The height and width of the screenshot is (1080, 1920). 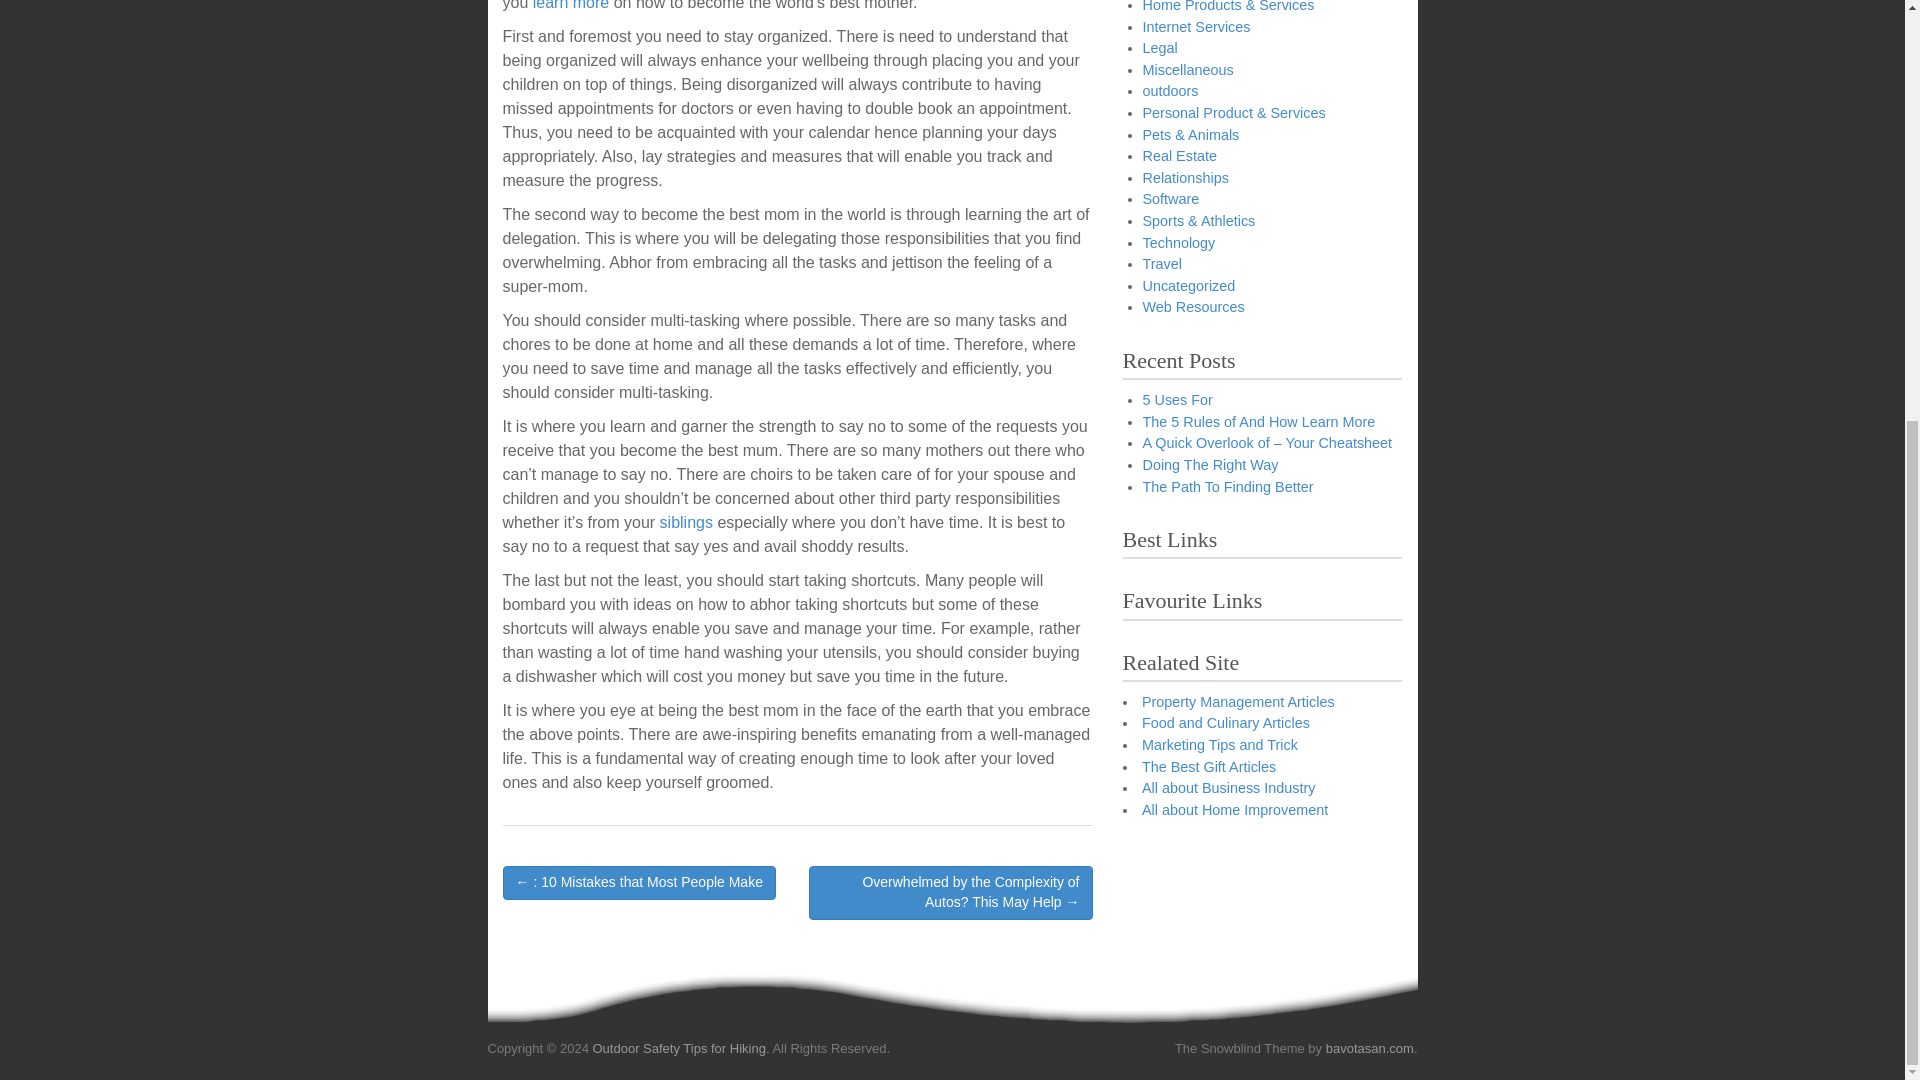 What do you see at coordinates (686, 522) in the screenshot?
I see `siblings` at bounding box center [686, 522].